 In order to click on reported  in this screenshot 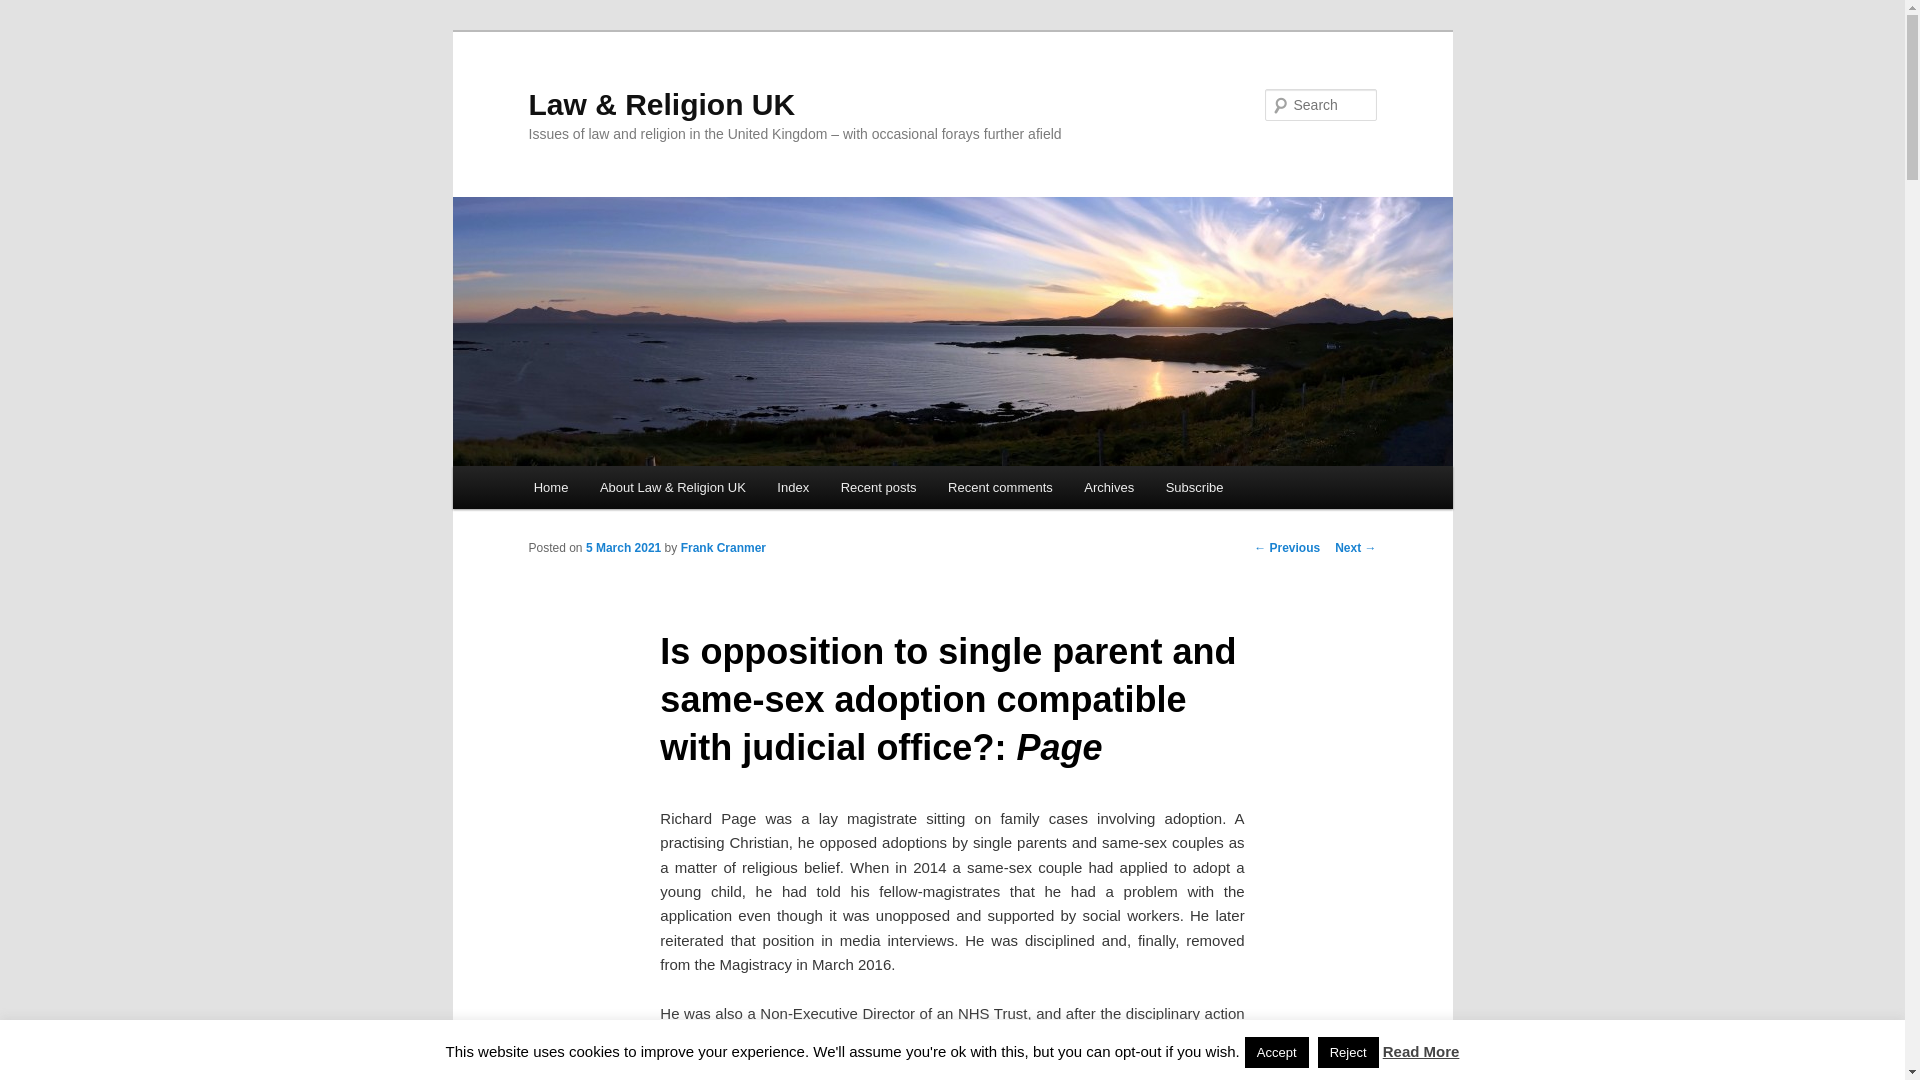, I will do `click(960, 1038)`.